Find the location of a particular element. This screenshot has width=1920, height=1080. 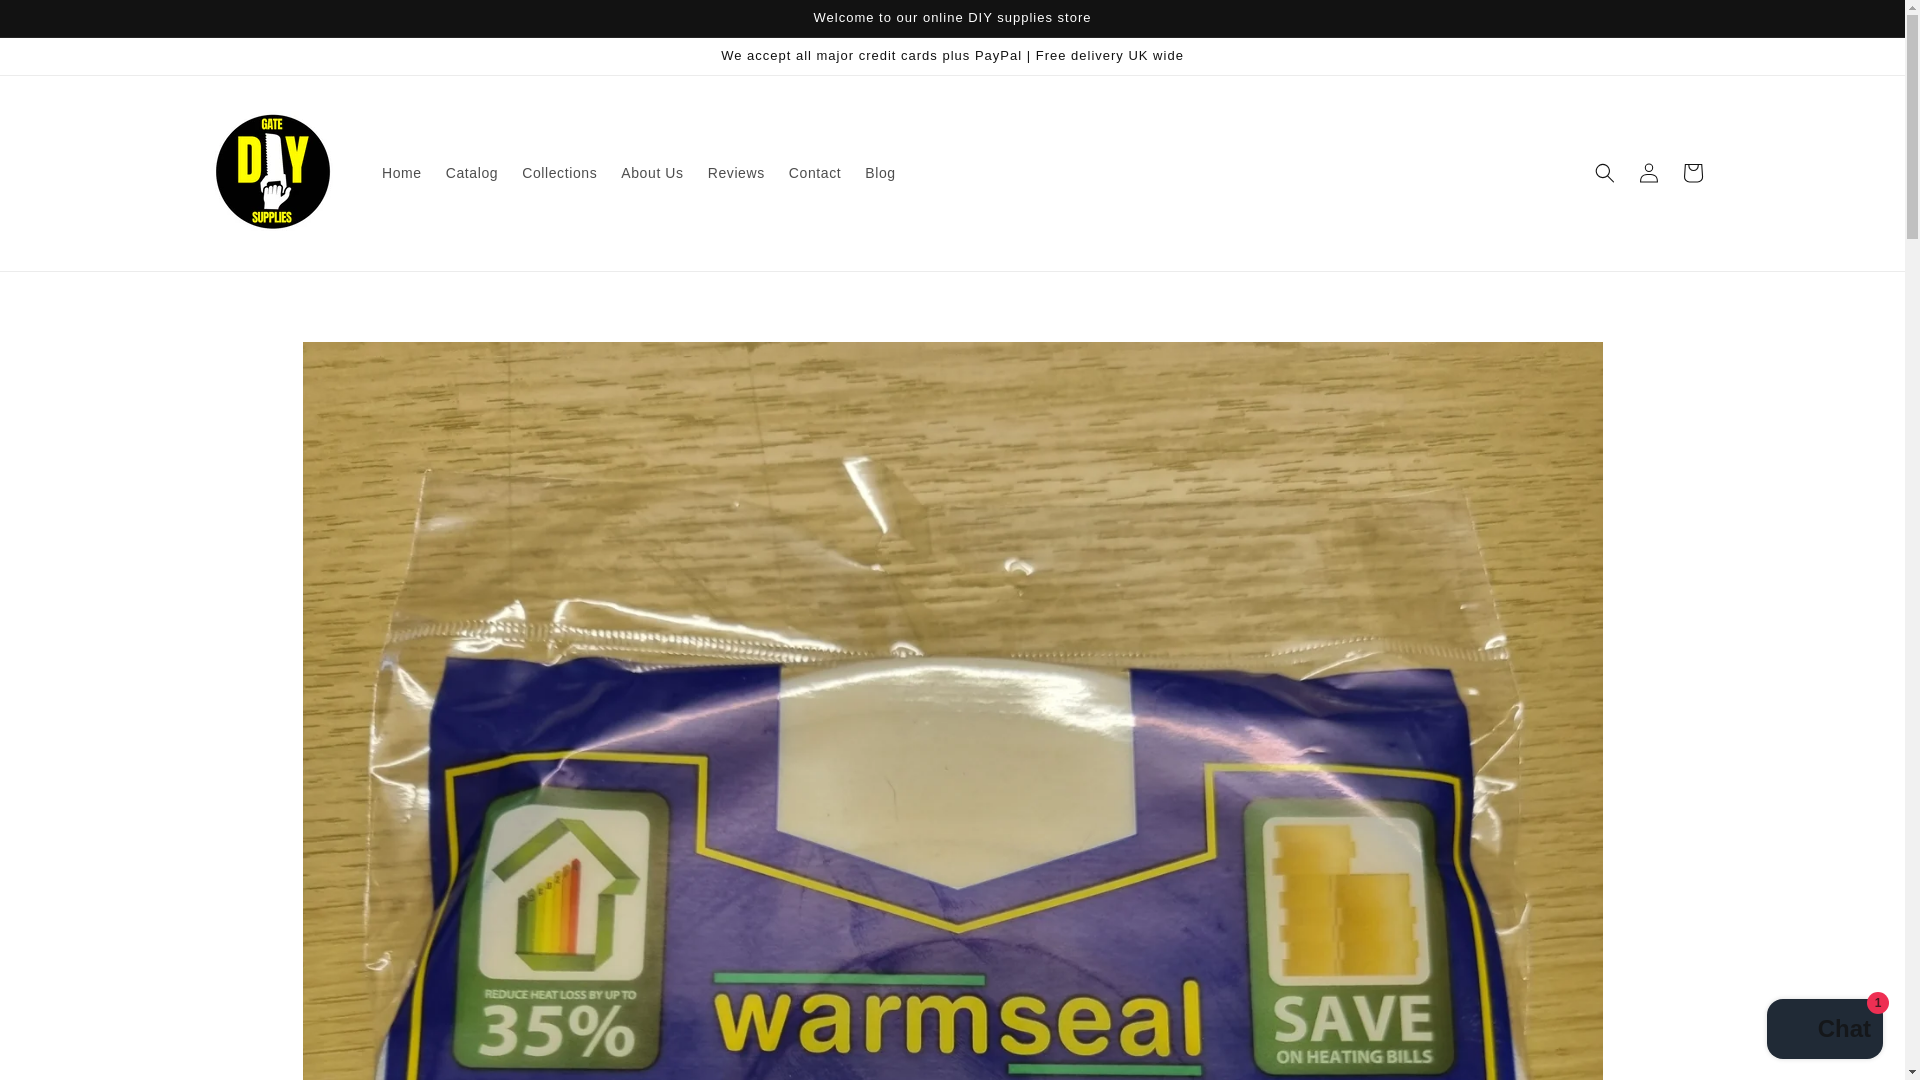

Log in is located at coordinates (1648, 173).